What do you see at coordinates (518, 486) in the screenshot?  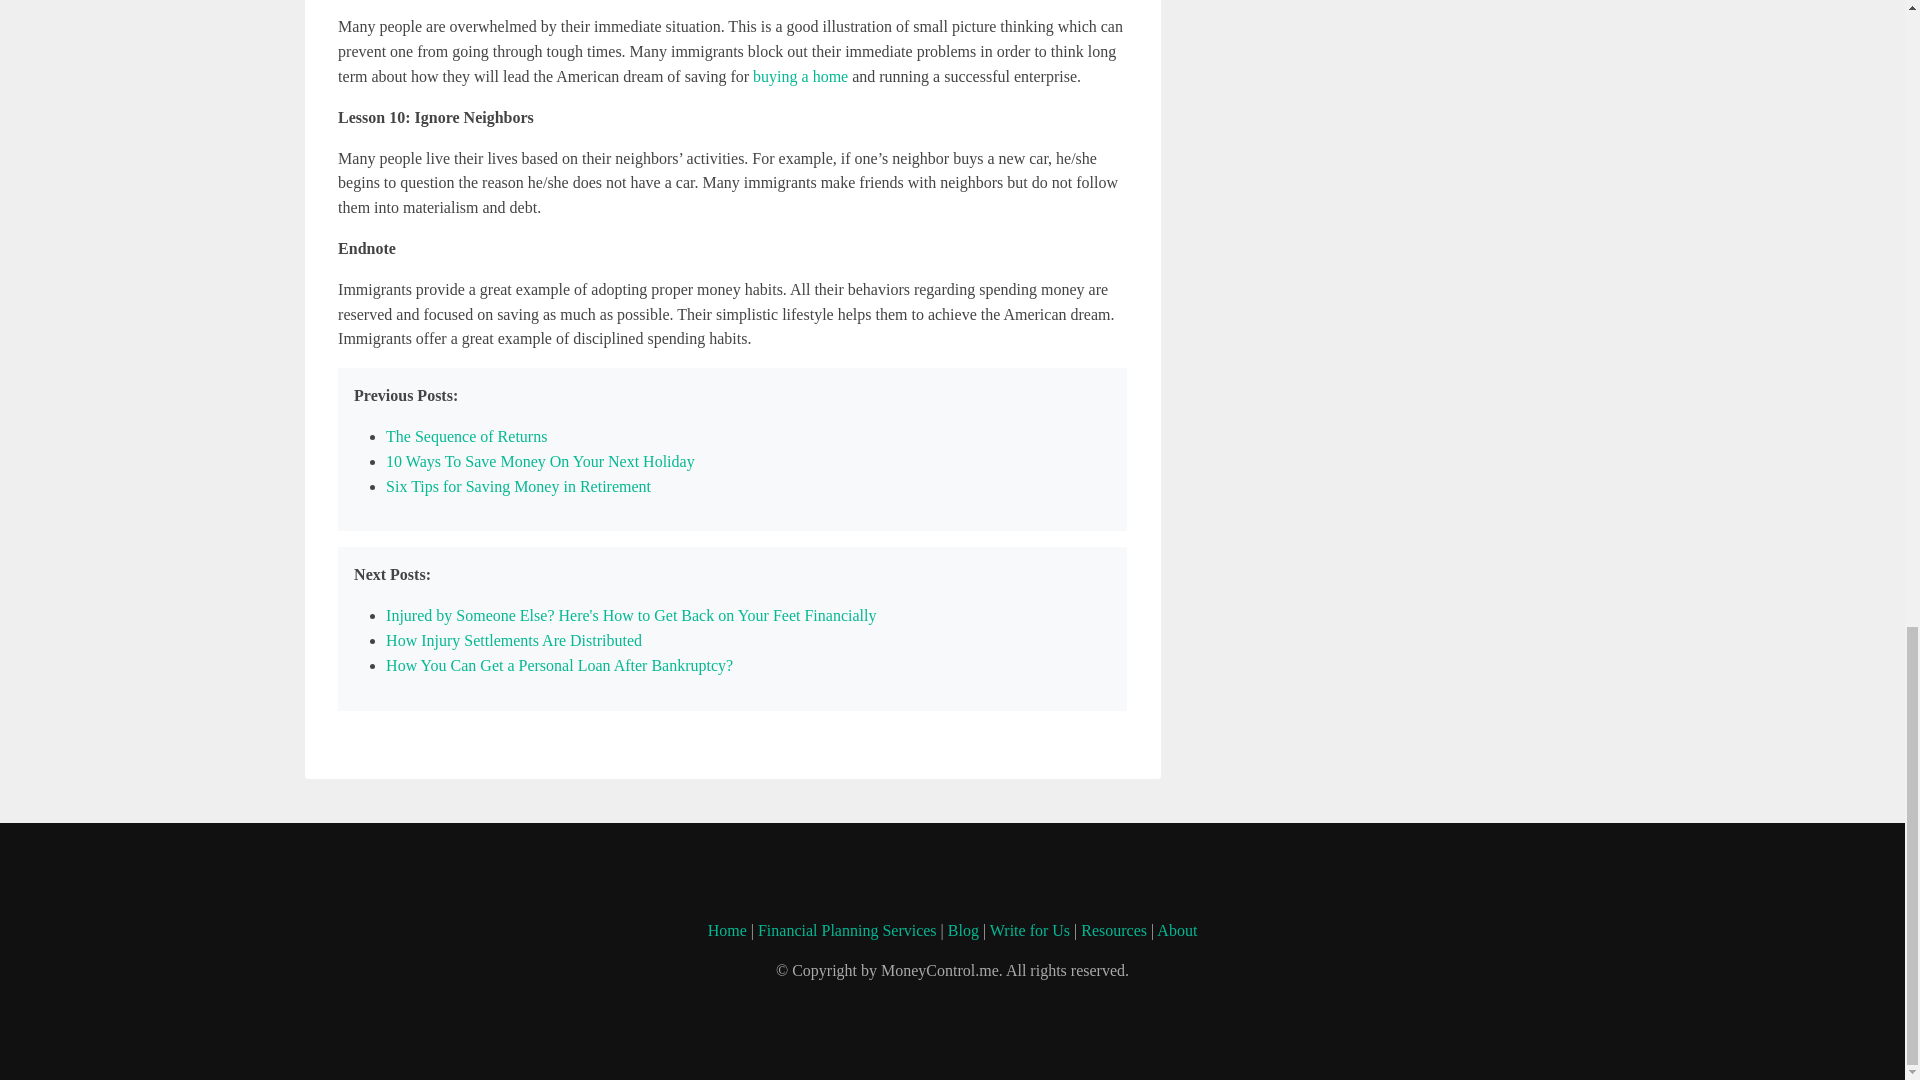 I see `Six Tips for Saving Money in Retirement` at bounding box center [518, 486].